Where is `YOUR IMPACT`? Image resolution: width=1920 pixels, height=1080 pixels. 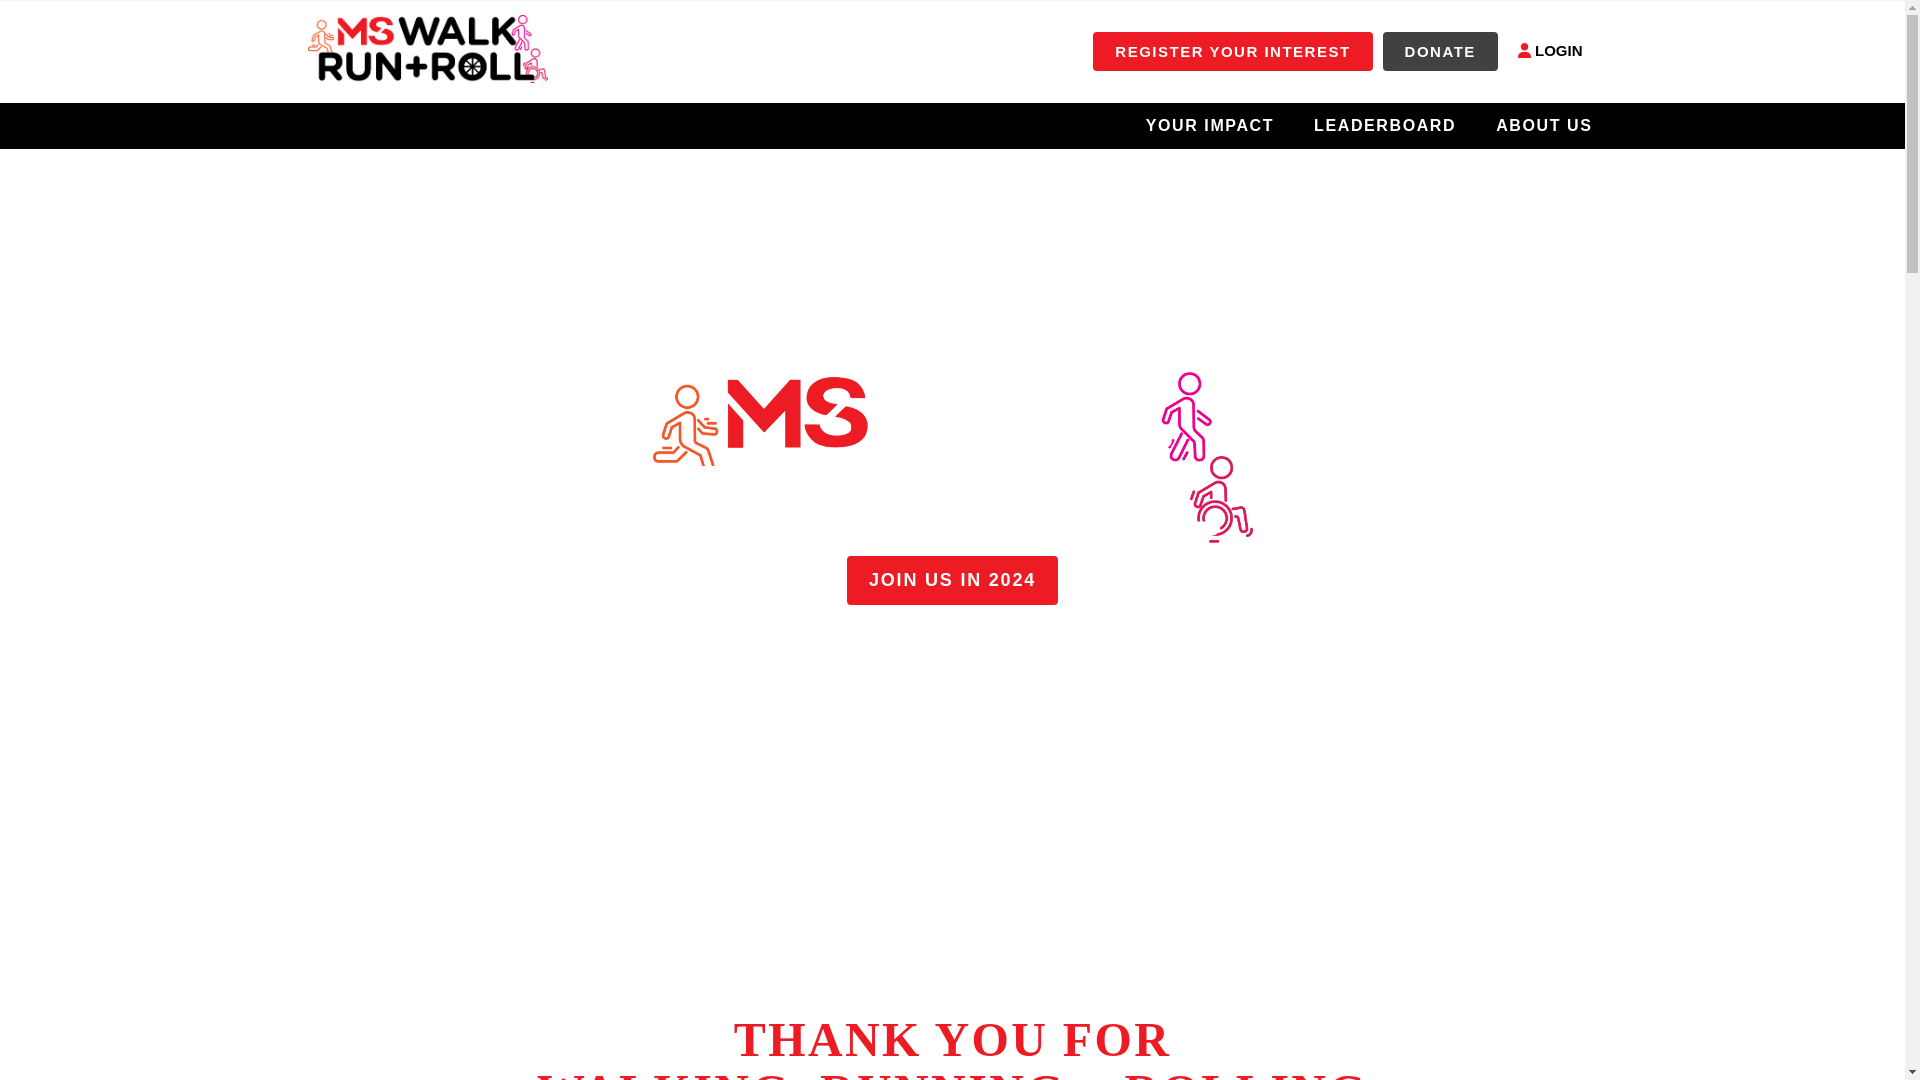 YOUR IMPACT is located at coordinates (1210, 125).